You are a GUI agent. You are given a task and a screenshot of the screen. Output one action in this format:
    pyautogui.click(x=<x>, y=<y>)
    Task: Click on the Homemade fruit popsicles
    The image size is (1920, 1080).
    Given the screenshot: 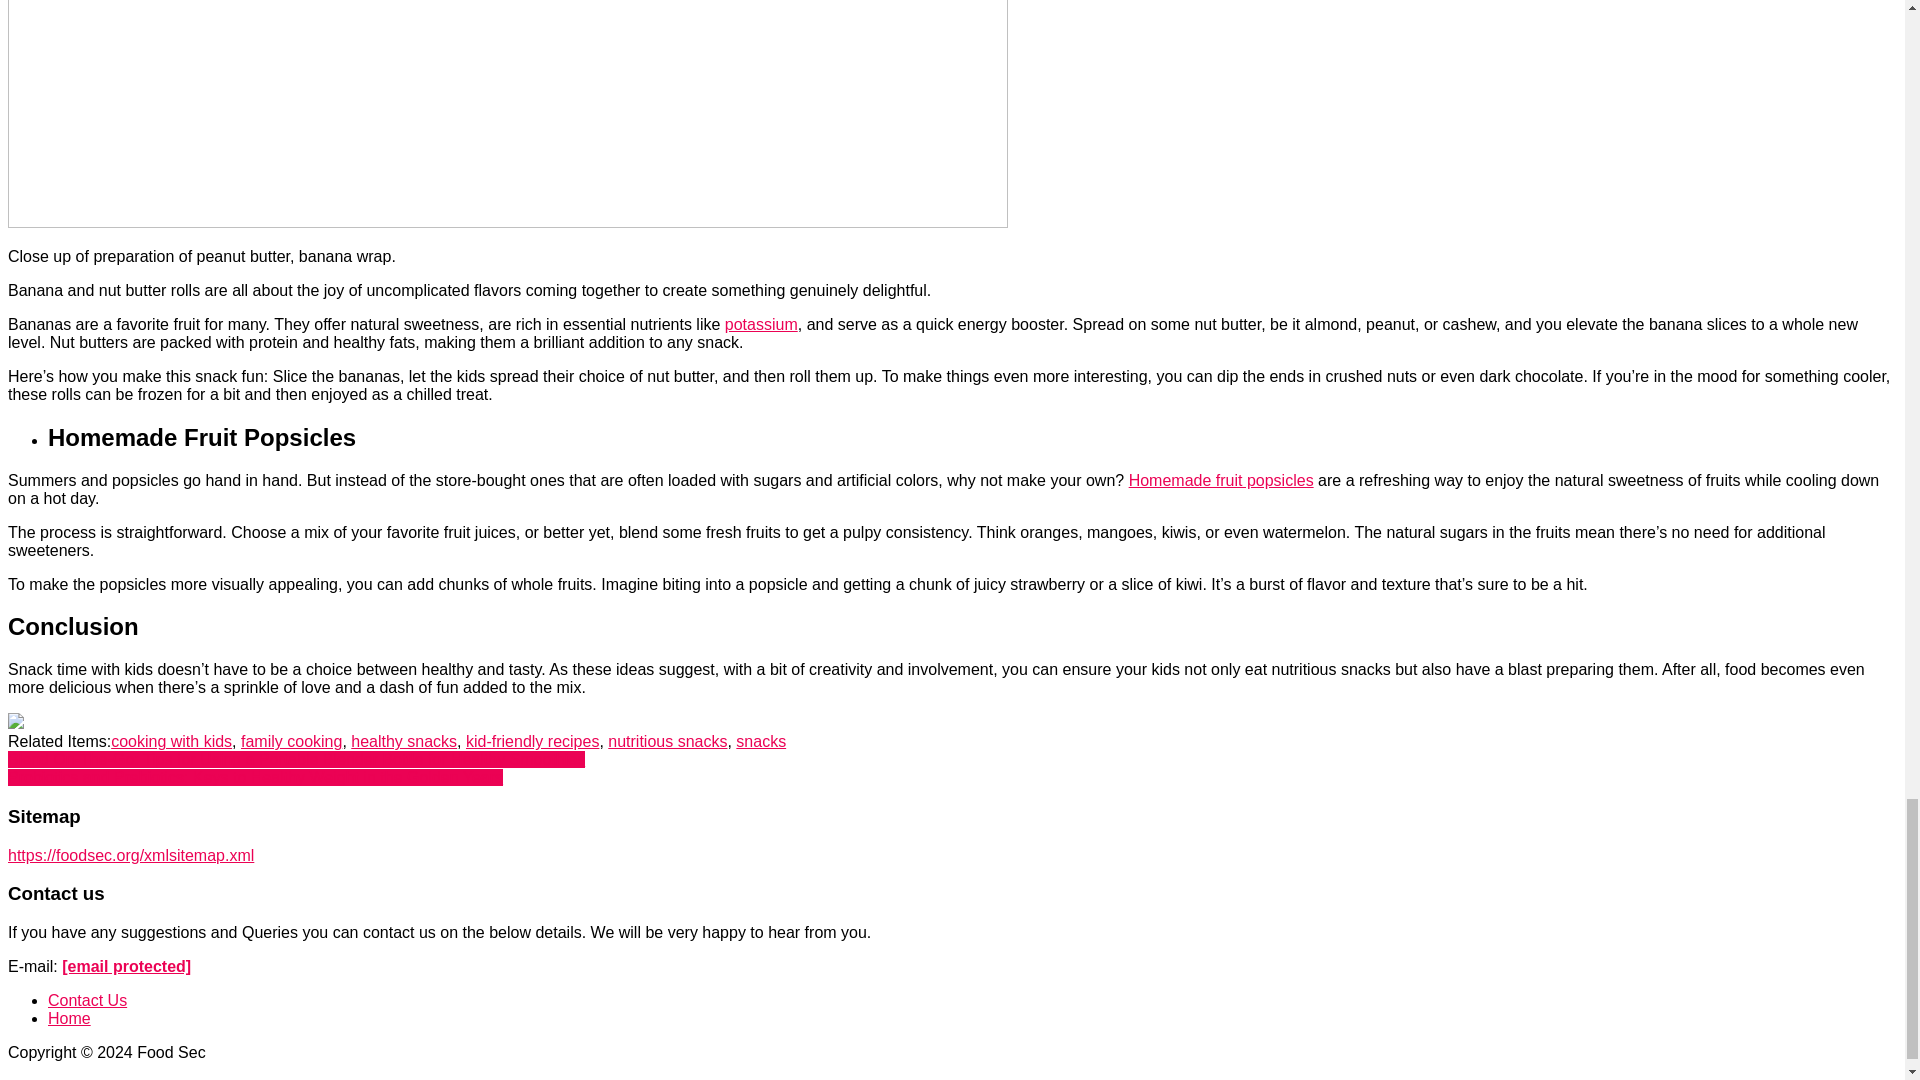 What is the action you would take?
    pyautogui.click(x=1220, y=480)
    